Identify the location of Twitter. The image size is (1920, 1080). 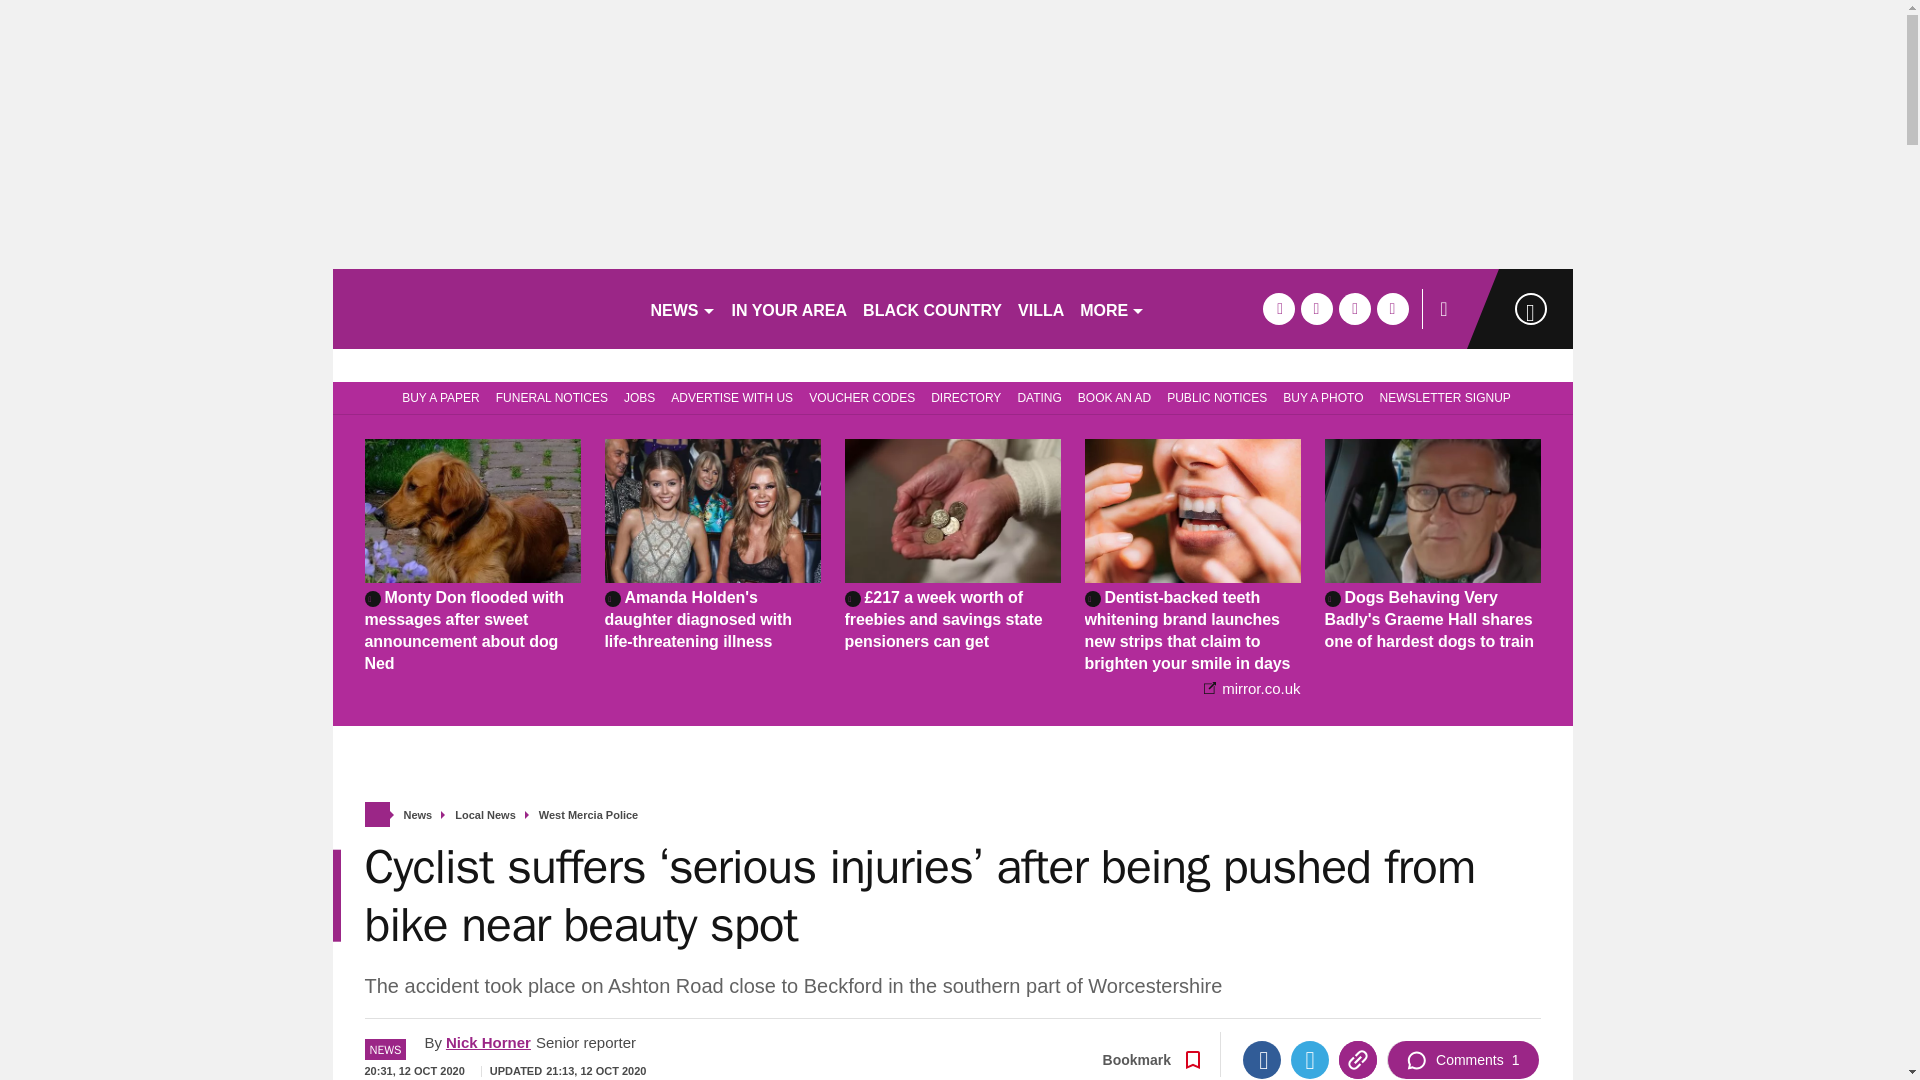
(1309, 1060).